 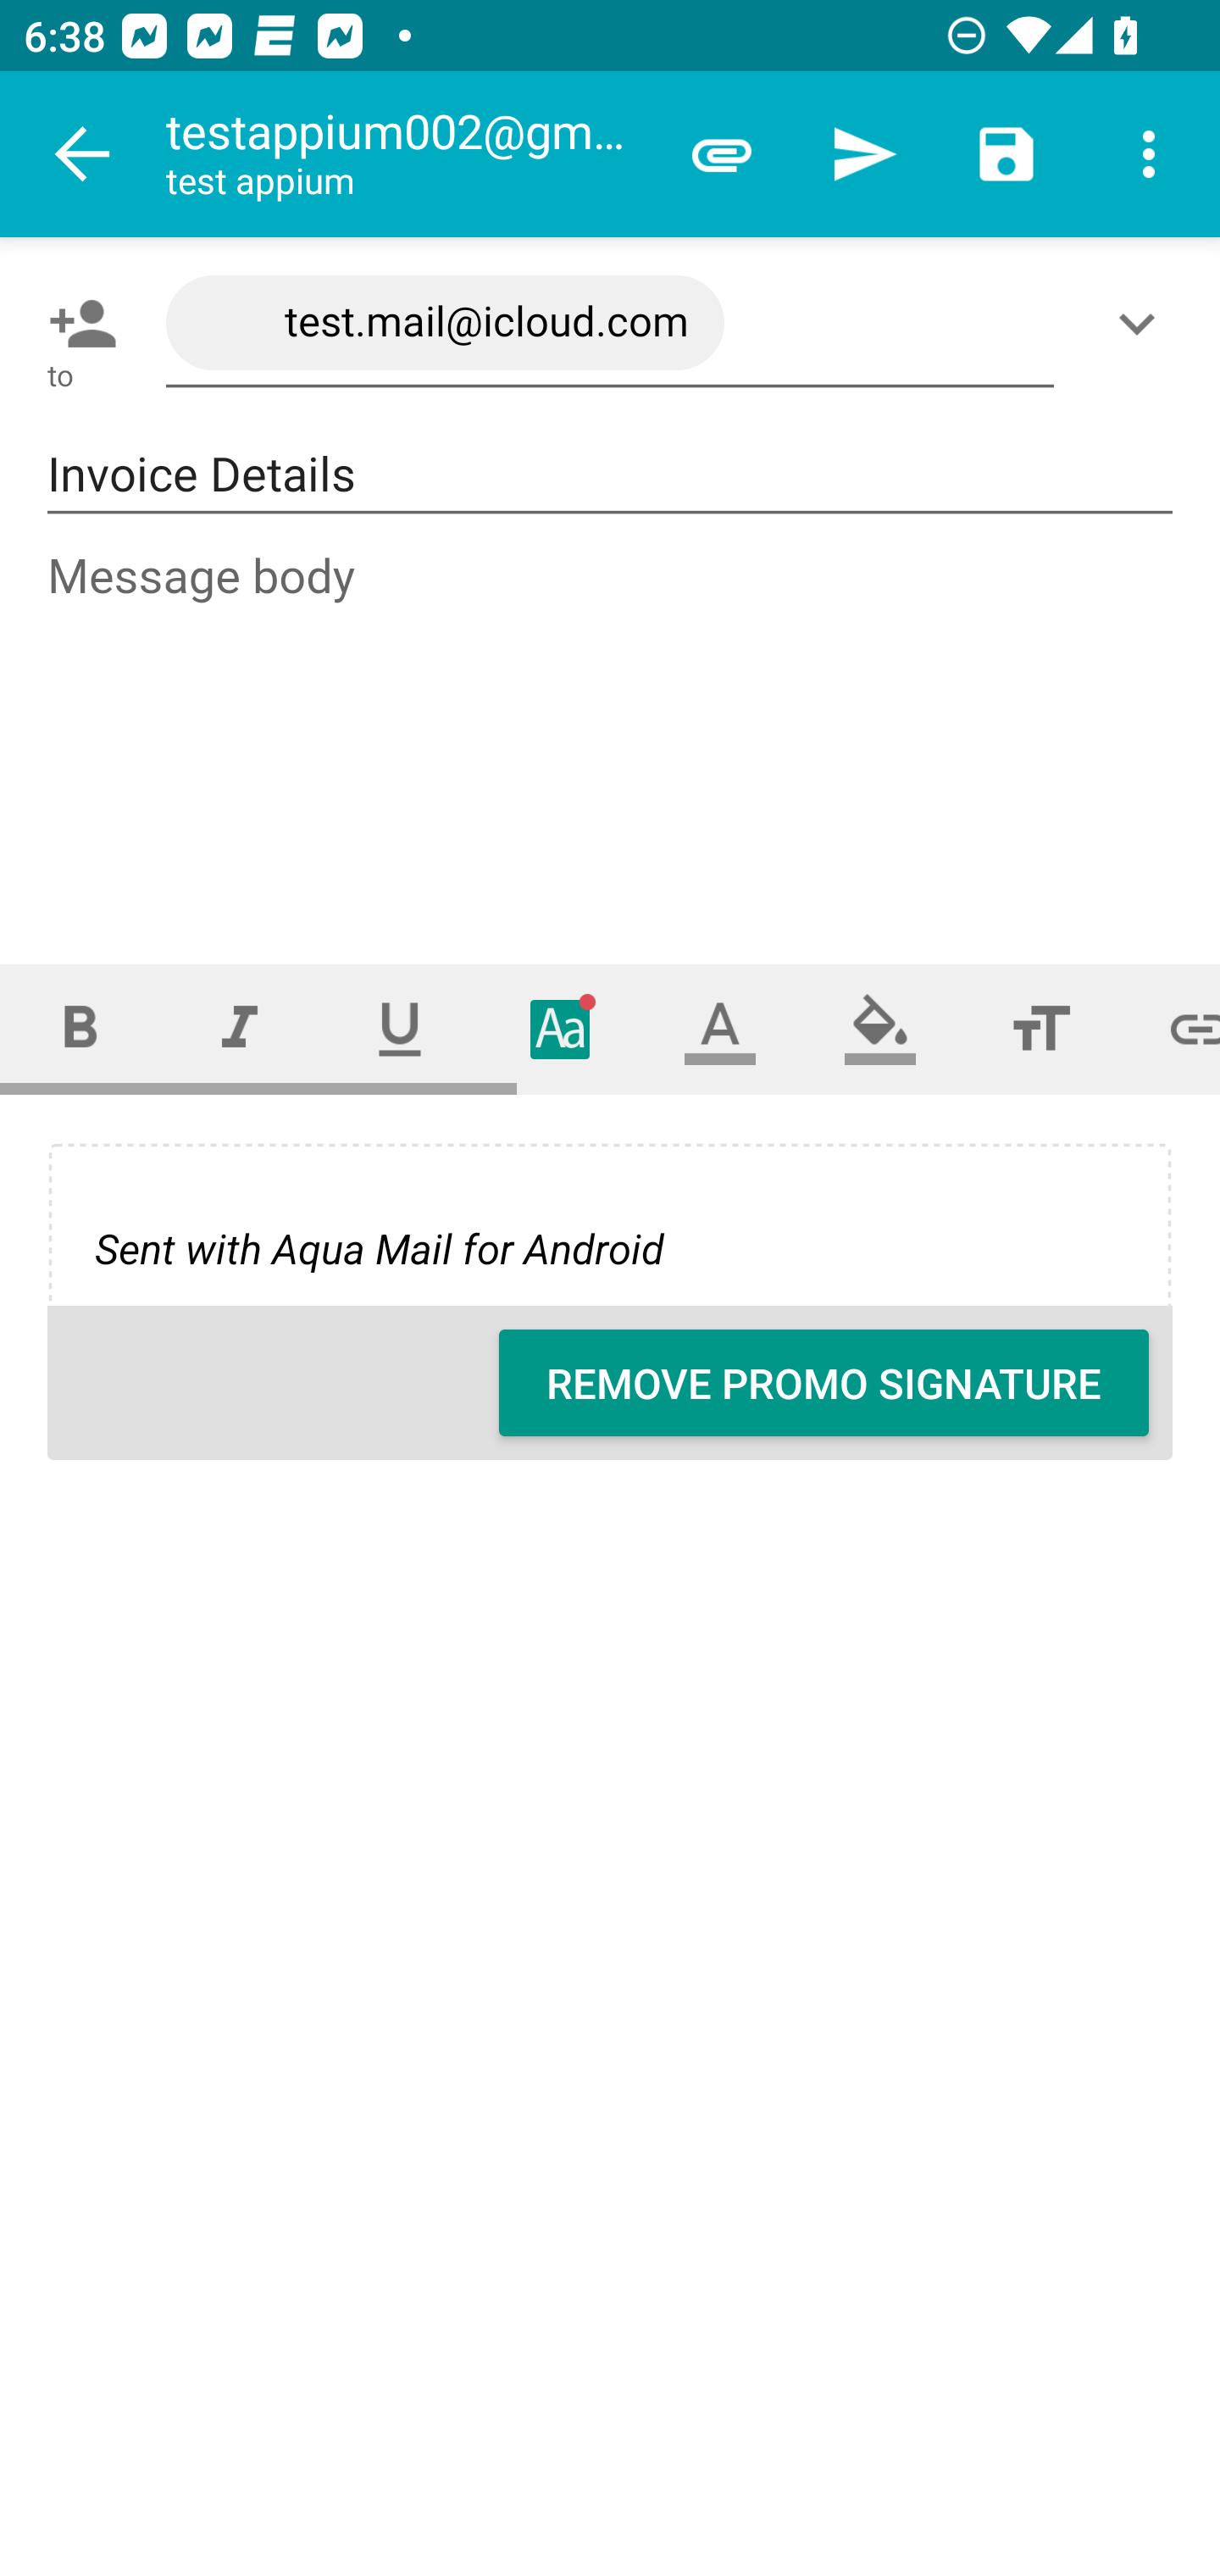 I want to click on test.mail@icloud.com, , so click(x=610, y=324).